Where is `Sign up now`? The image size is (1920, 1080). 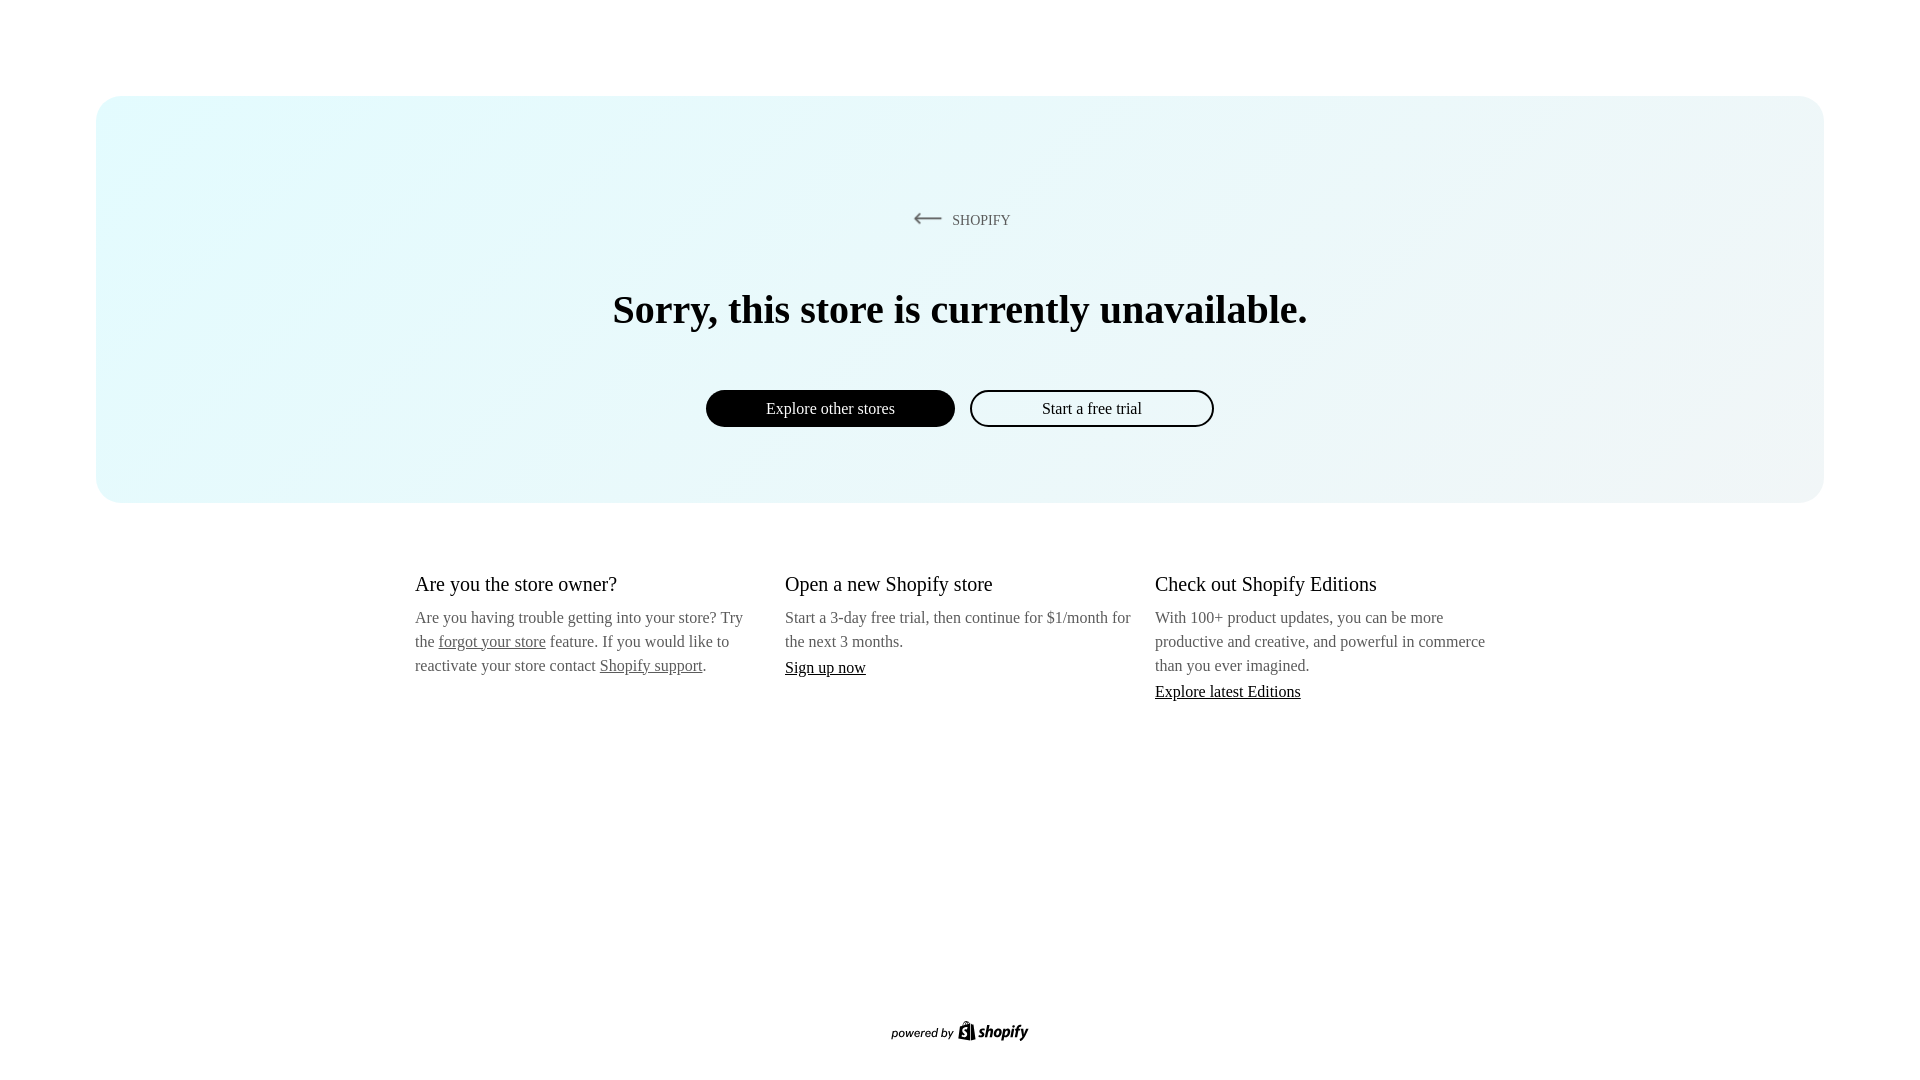
Sign up now is located at coordinates (825, 667).